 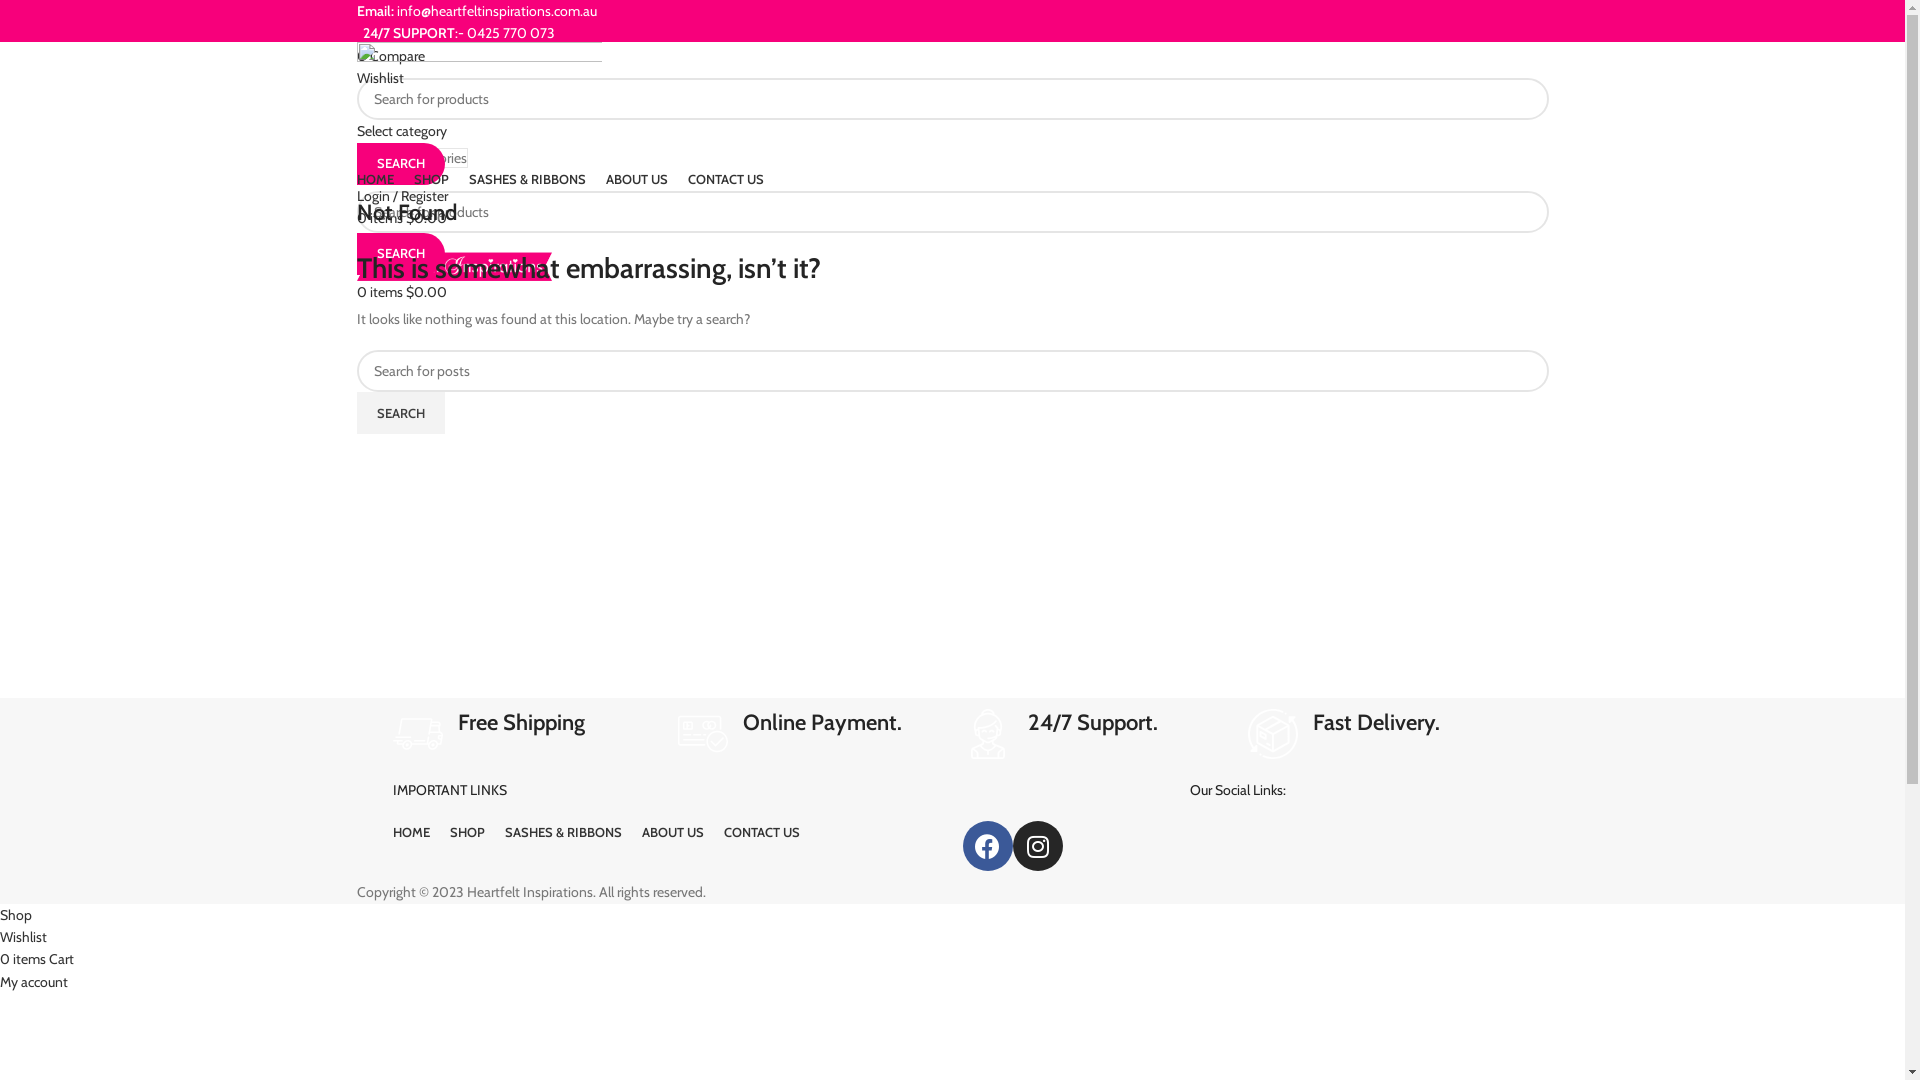 I want to click on SASHES & RIBBONS, so click(x=526, y=180).